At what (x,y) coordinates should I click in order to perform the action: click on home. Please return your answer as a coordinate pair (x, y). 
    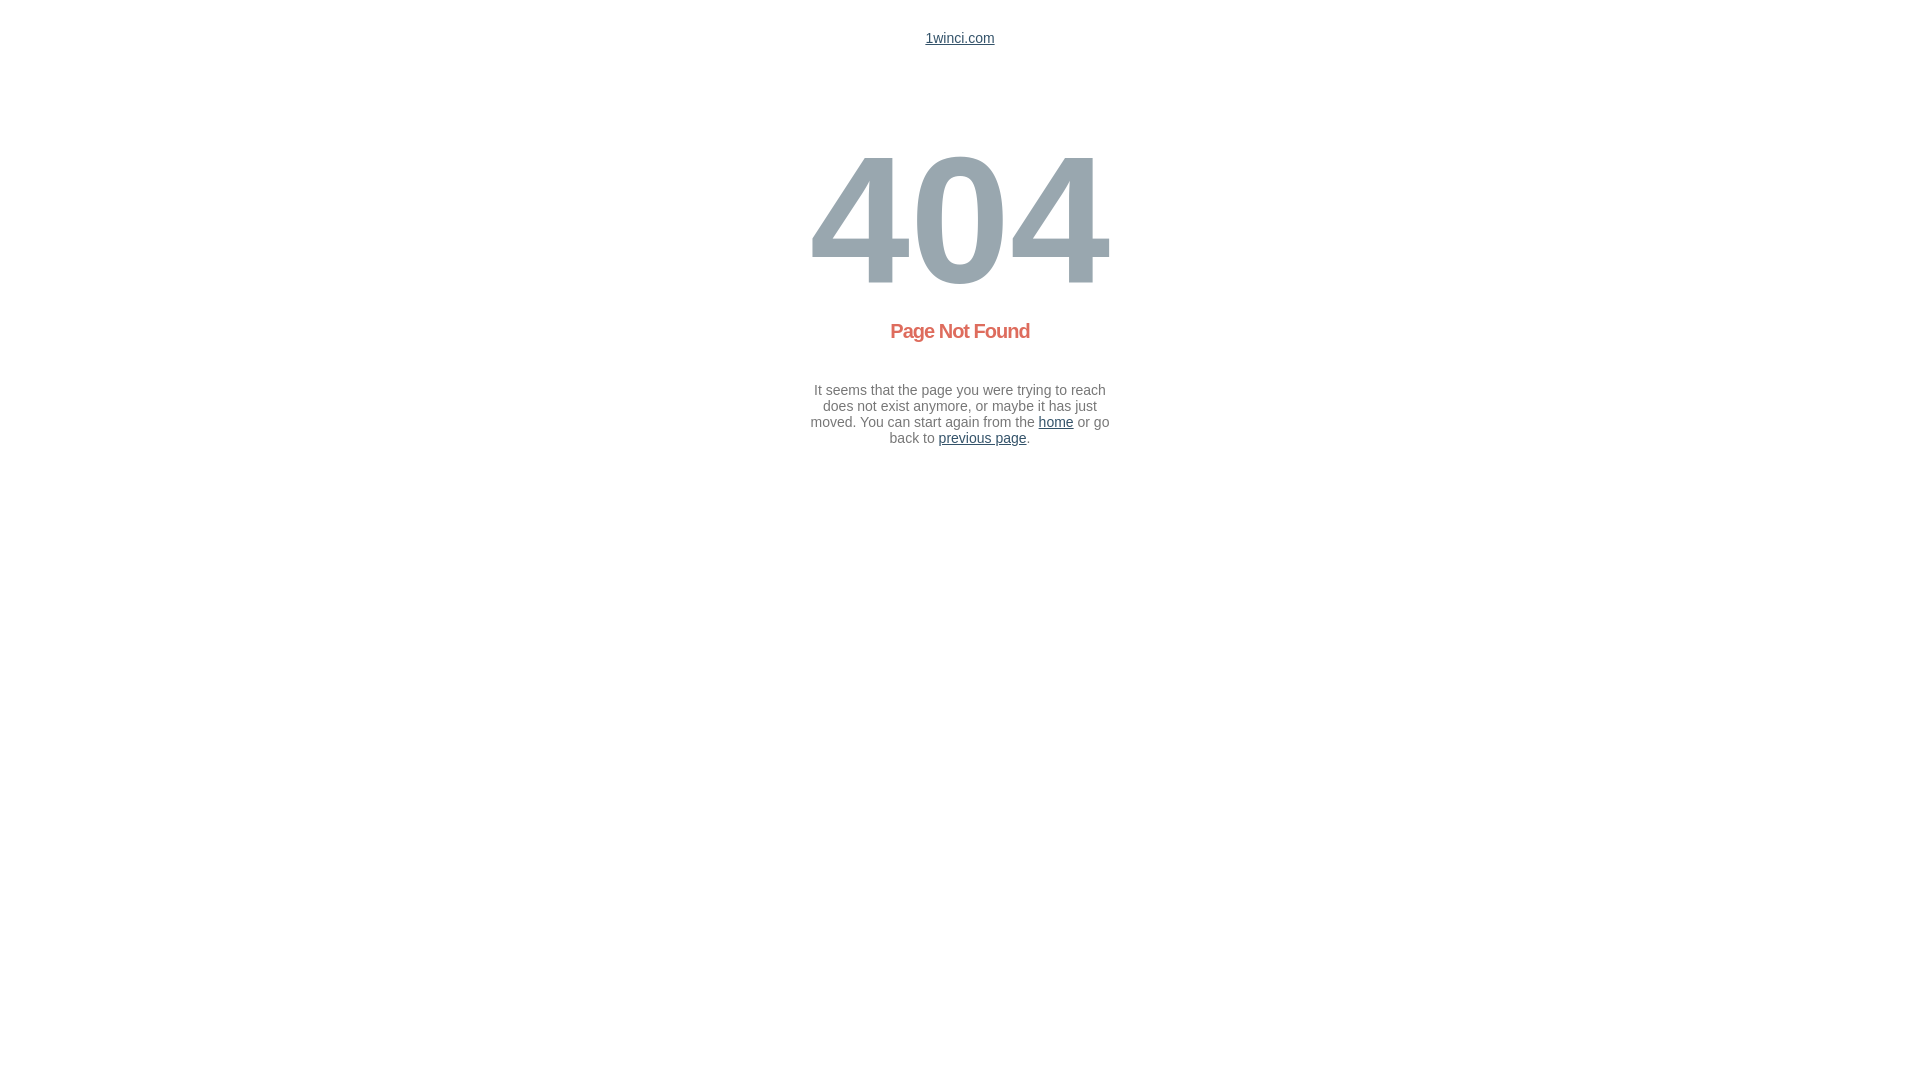
    Looking at the image, I should click on (1056, 422).